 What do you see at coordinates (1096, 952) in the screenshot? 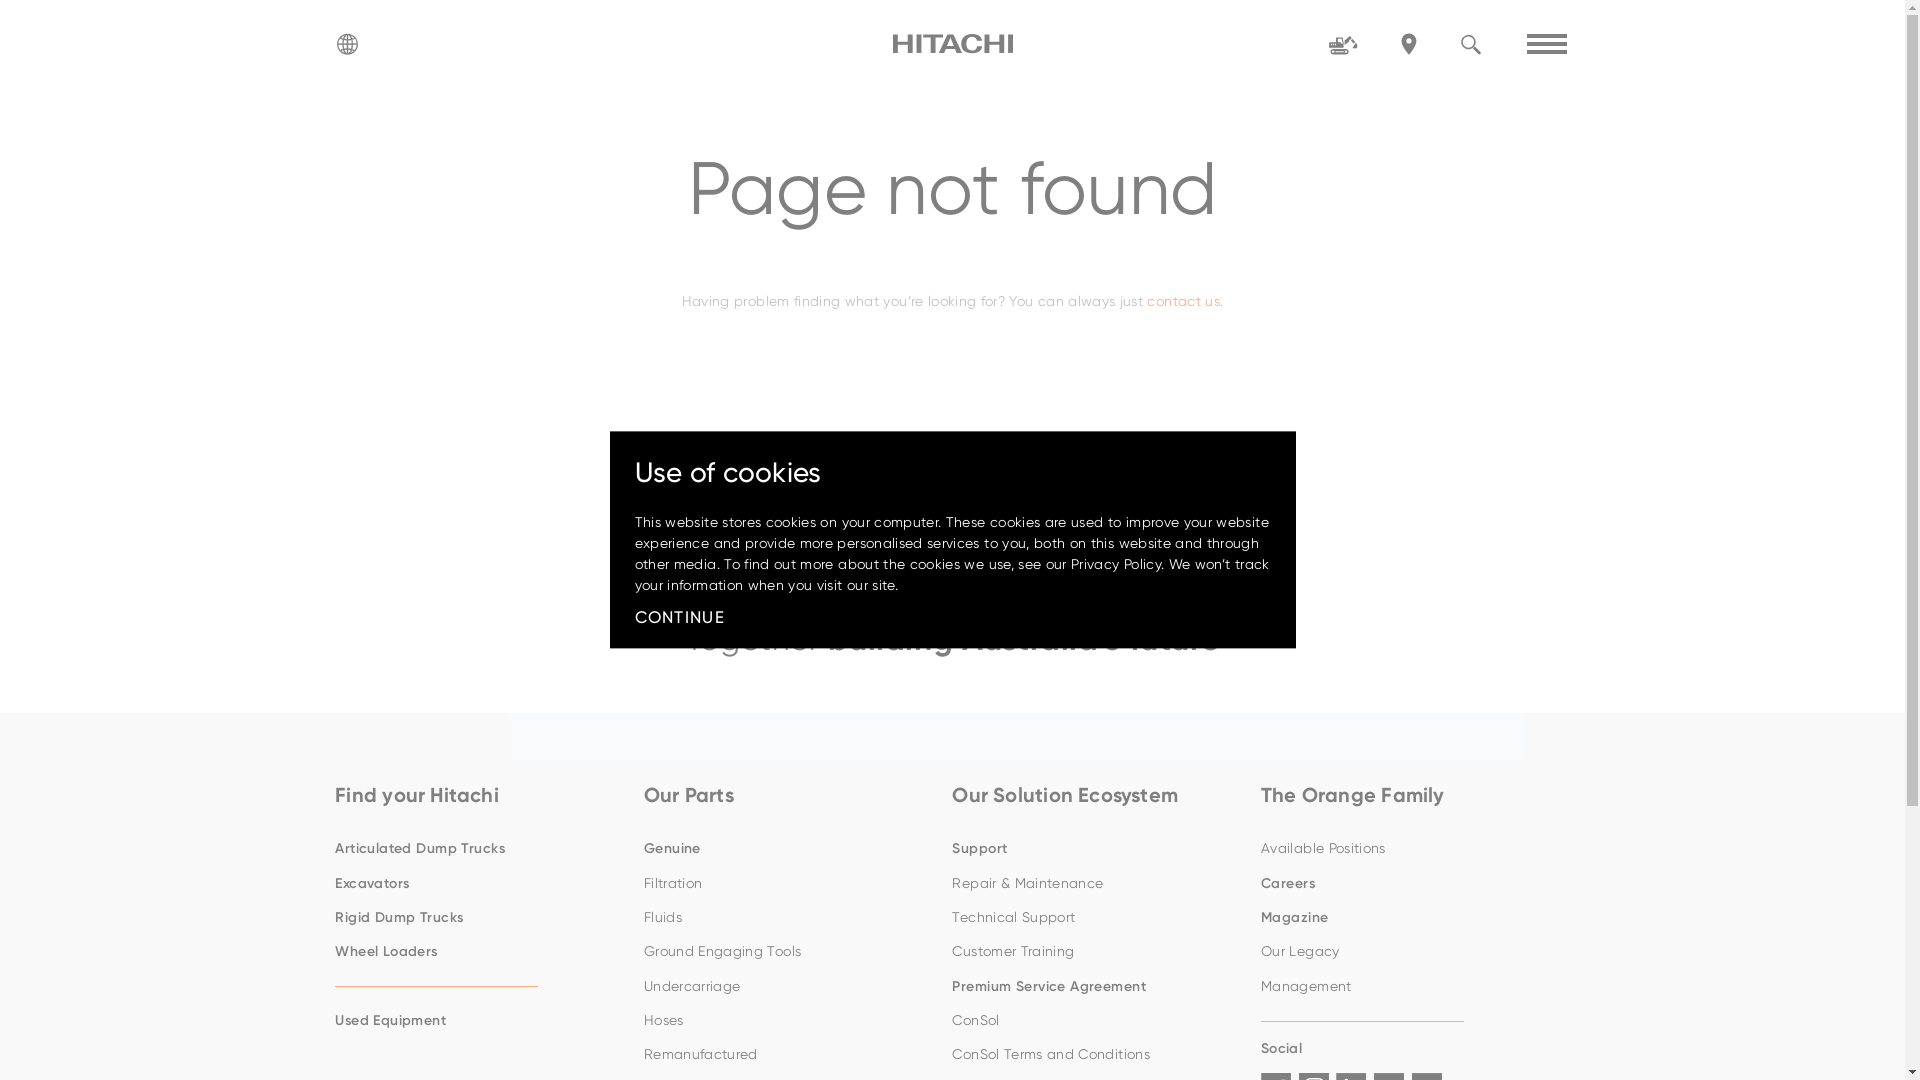
I see `Customer Training` at bounding box center [1096, 952].